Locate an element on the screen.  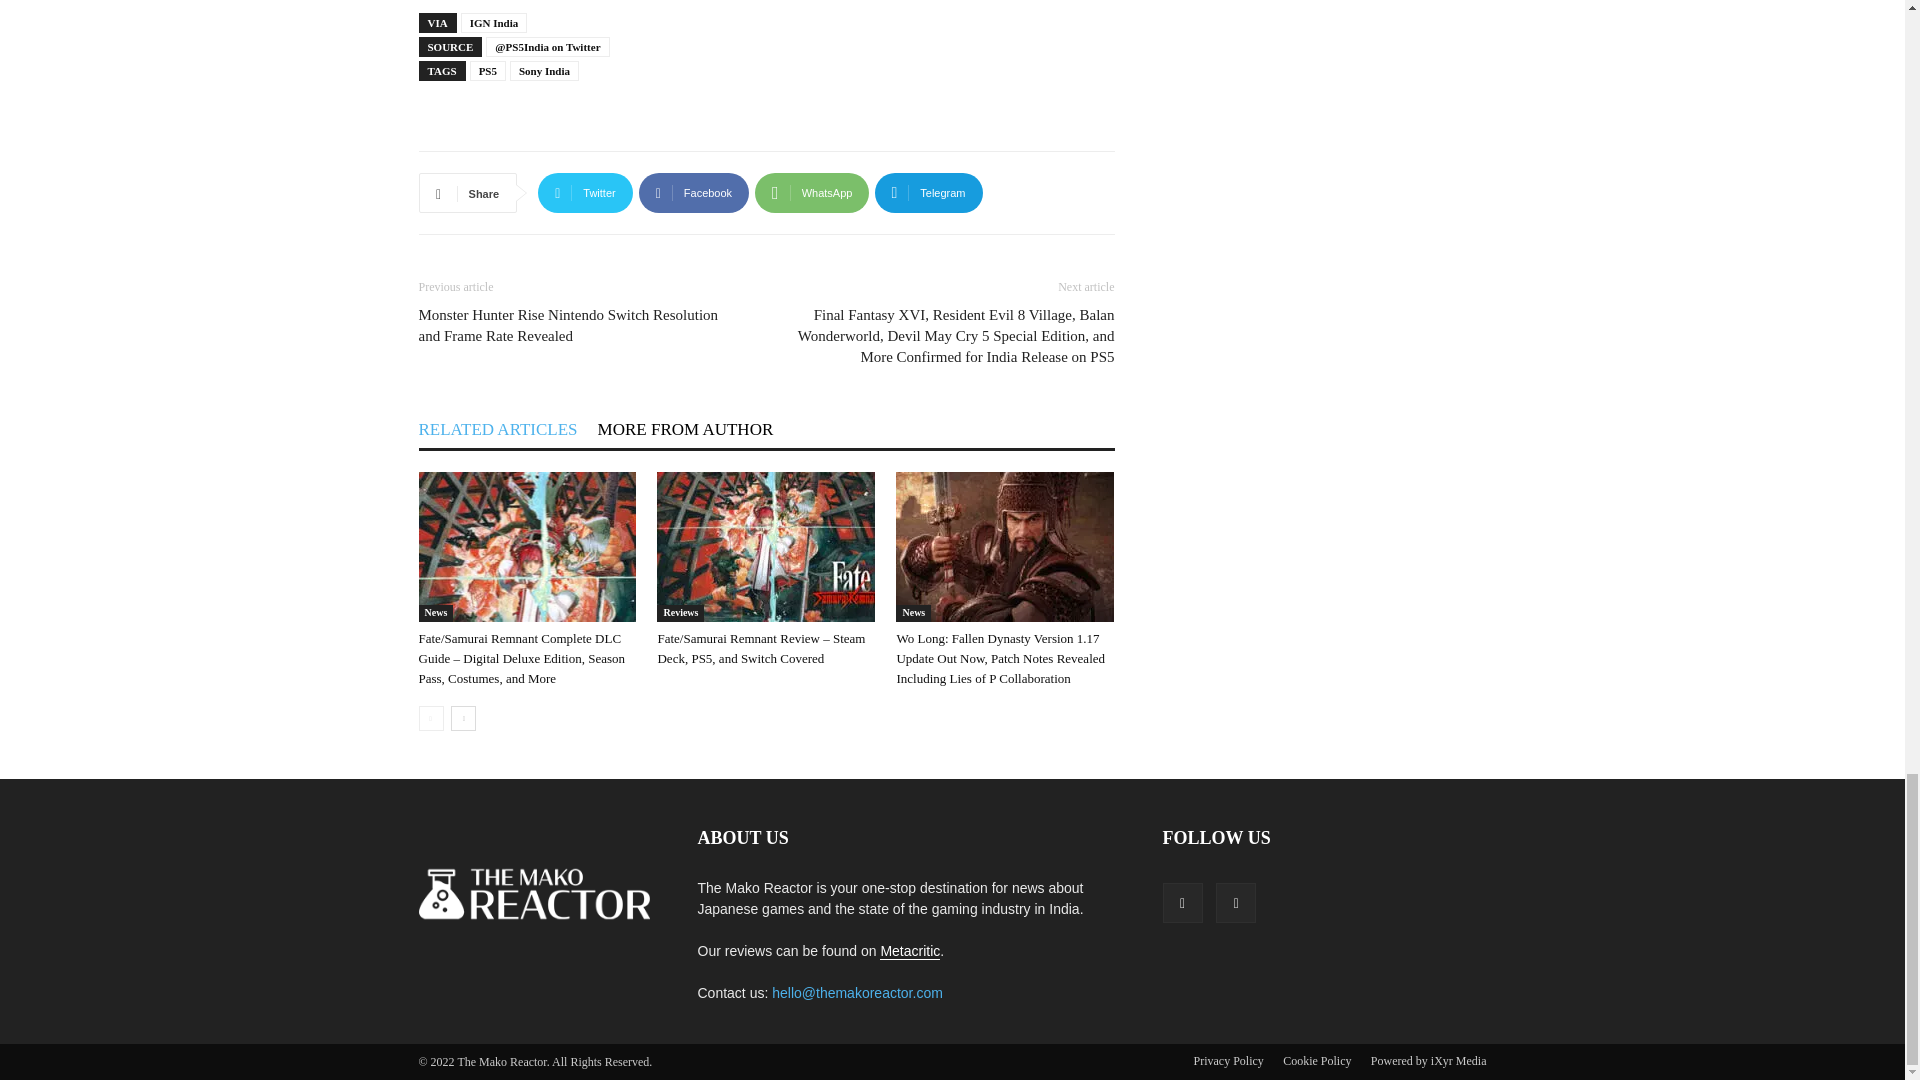
Telegram is located at coordinates (928, 192).